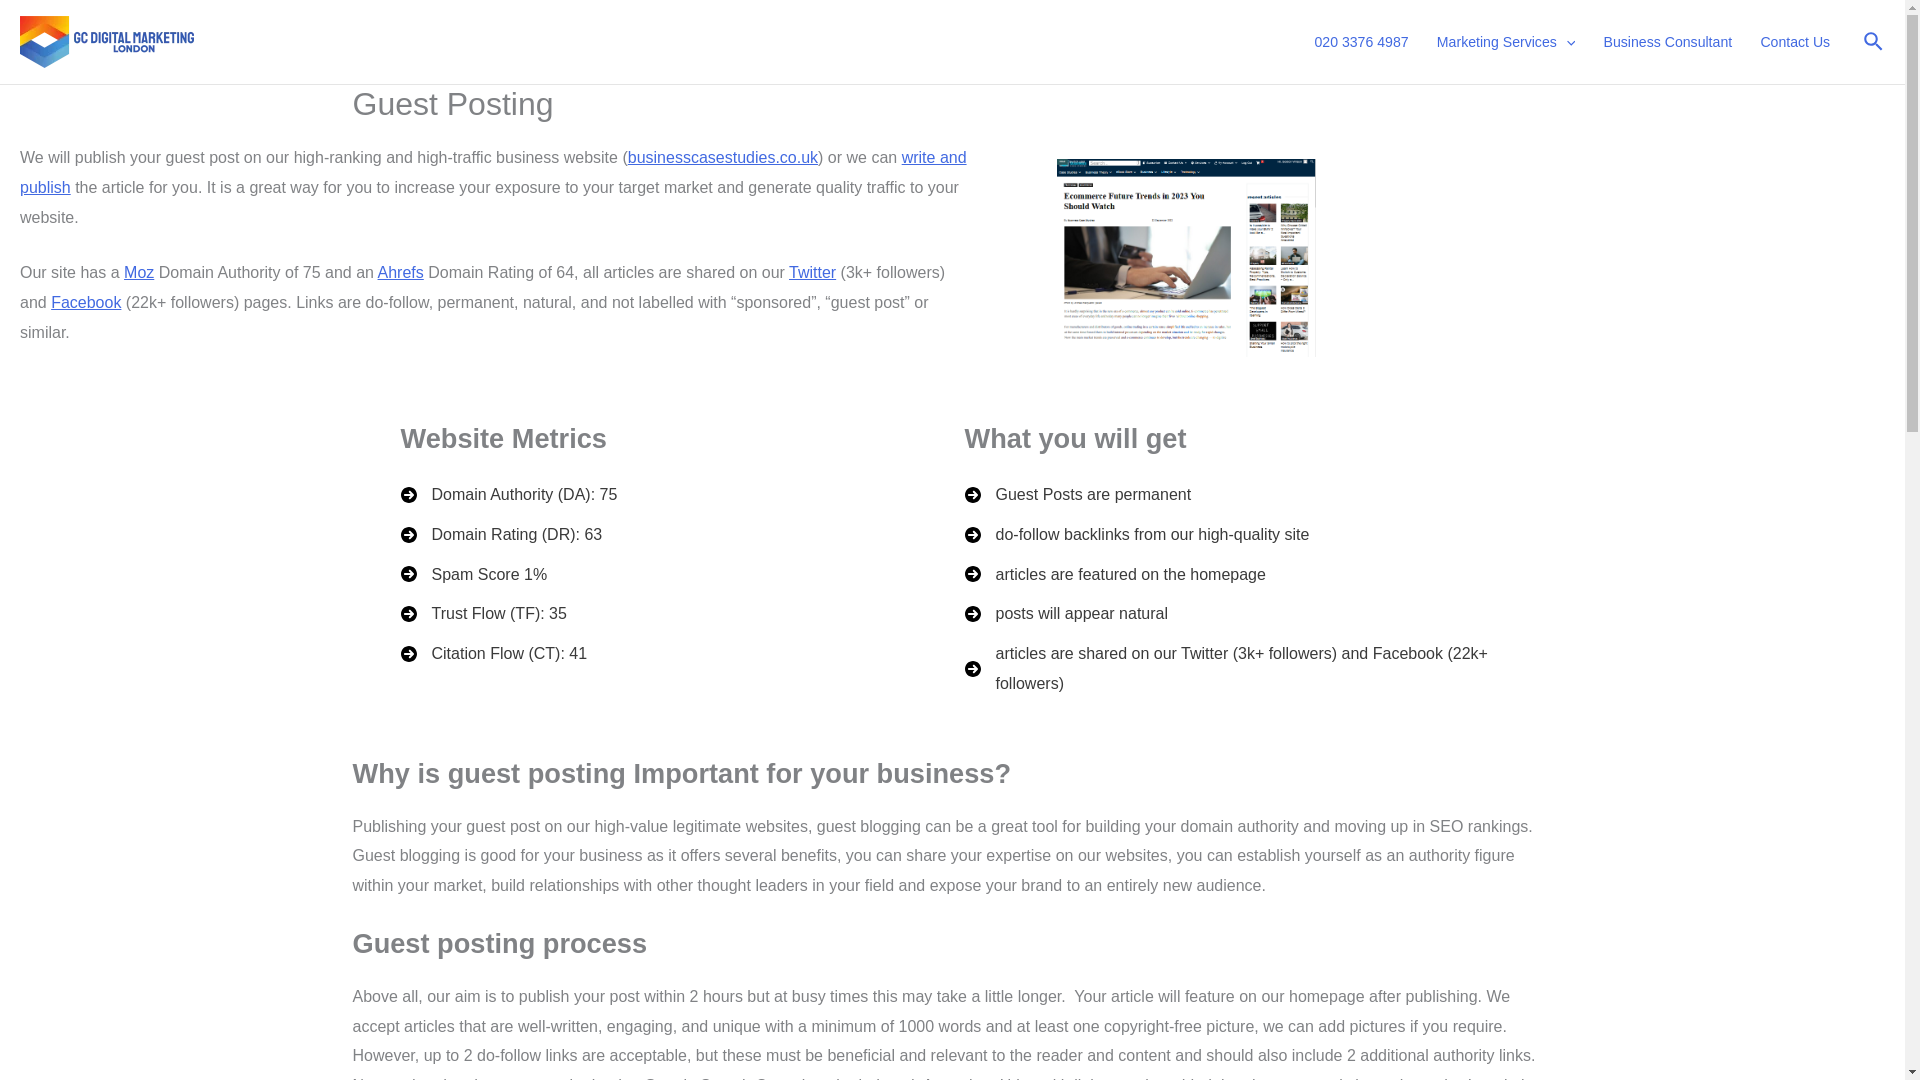 Image resolution: width=1920 pixels, height=1080 pixels. What do you see at coordinates (1667, 42) in the screenshot?
I see `Business Consultant` at bounding box center [1667, 42].